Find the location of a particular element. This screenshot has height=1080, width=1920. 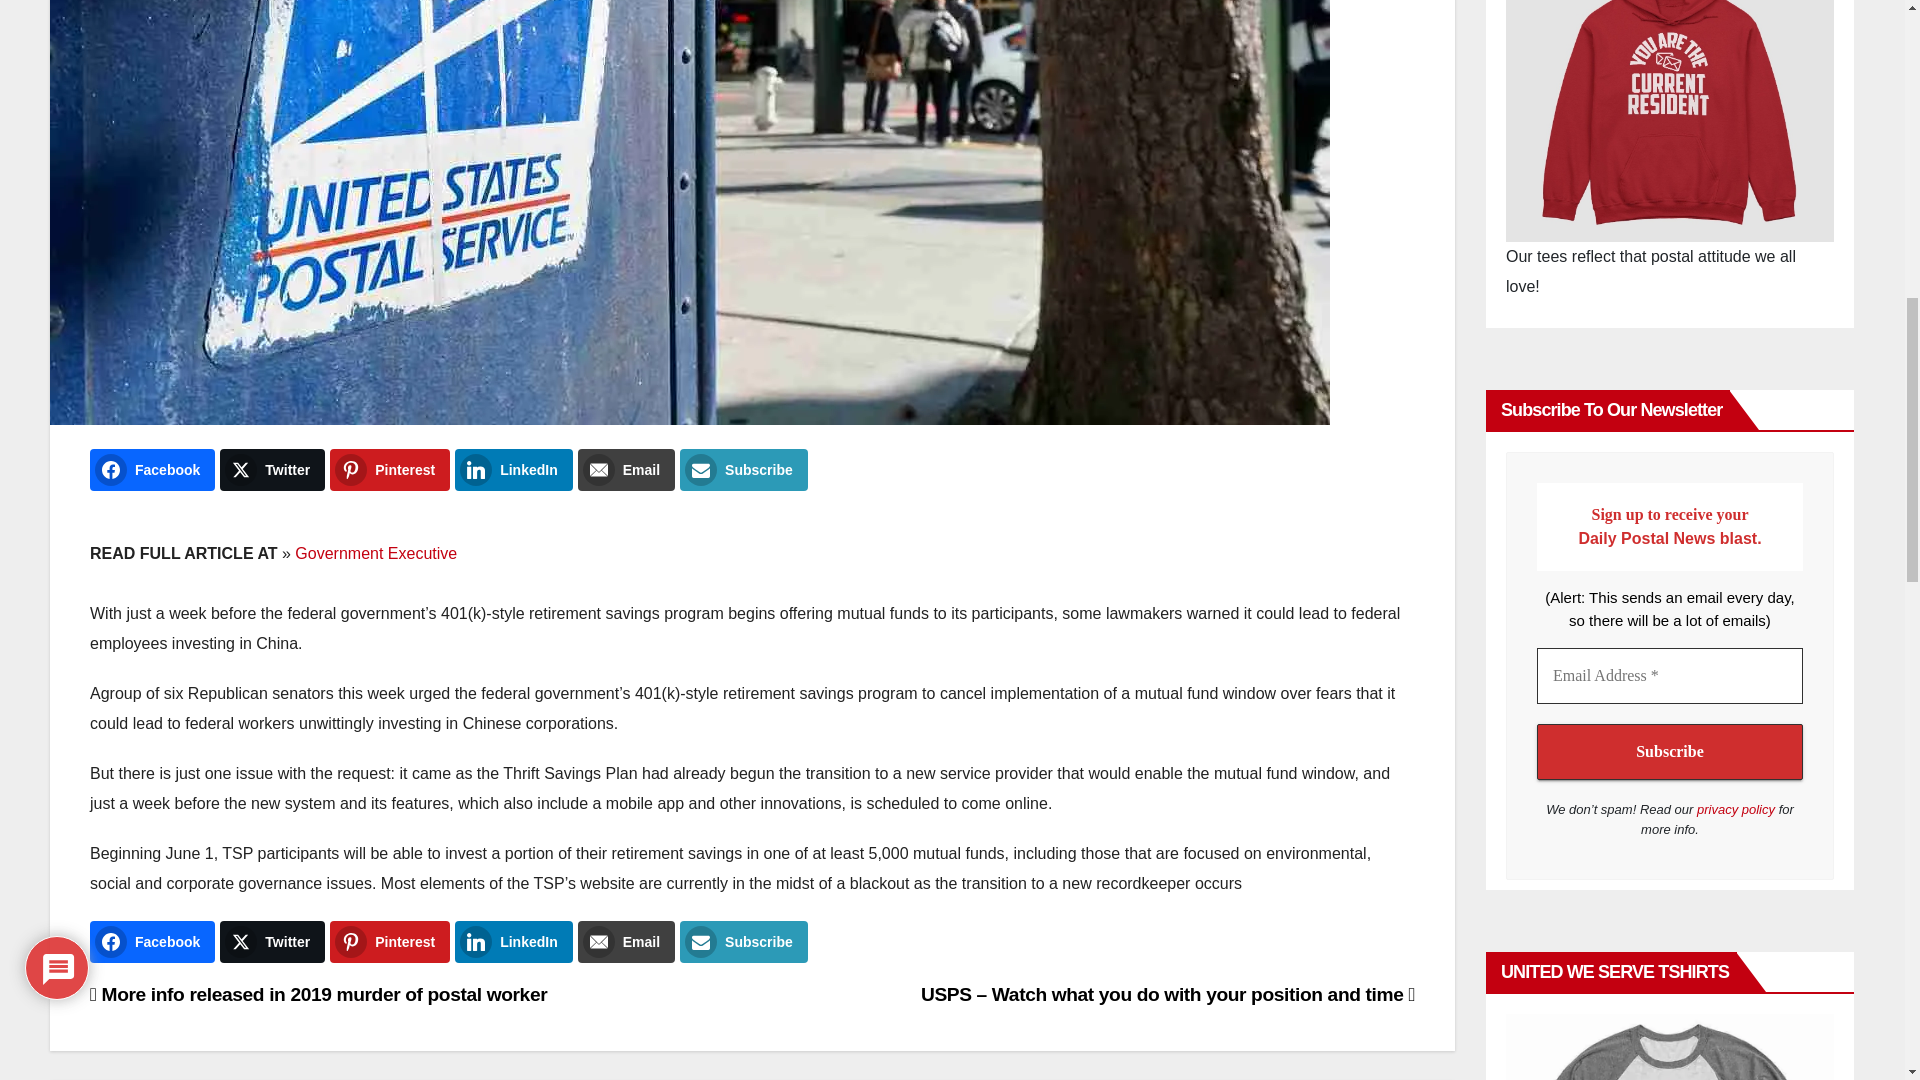

Pinterest is located at coordinates (390, 942).